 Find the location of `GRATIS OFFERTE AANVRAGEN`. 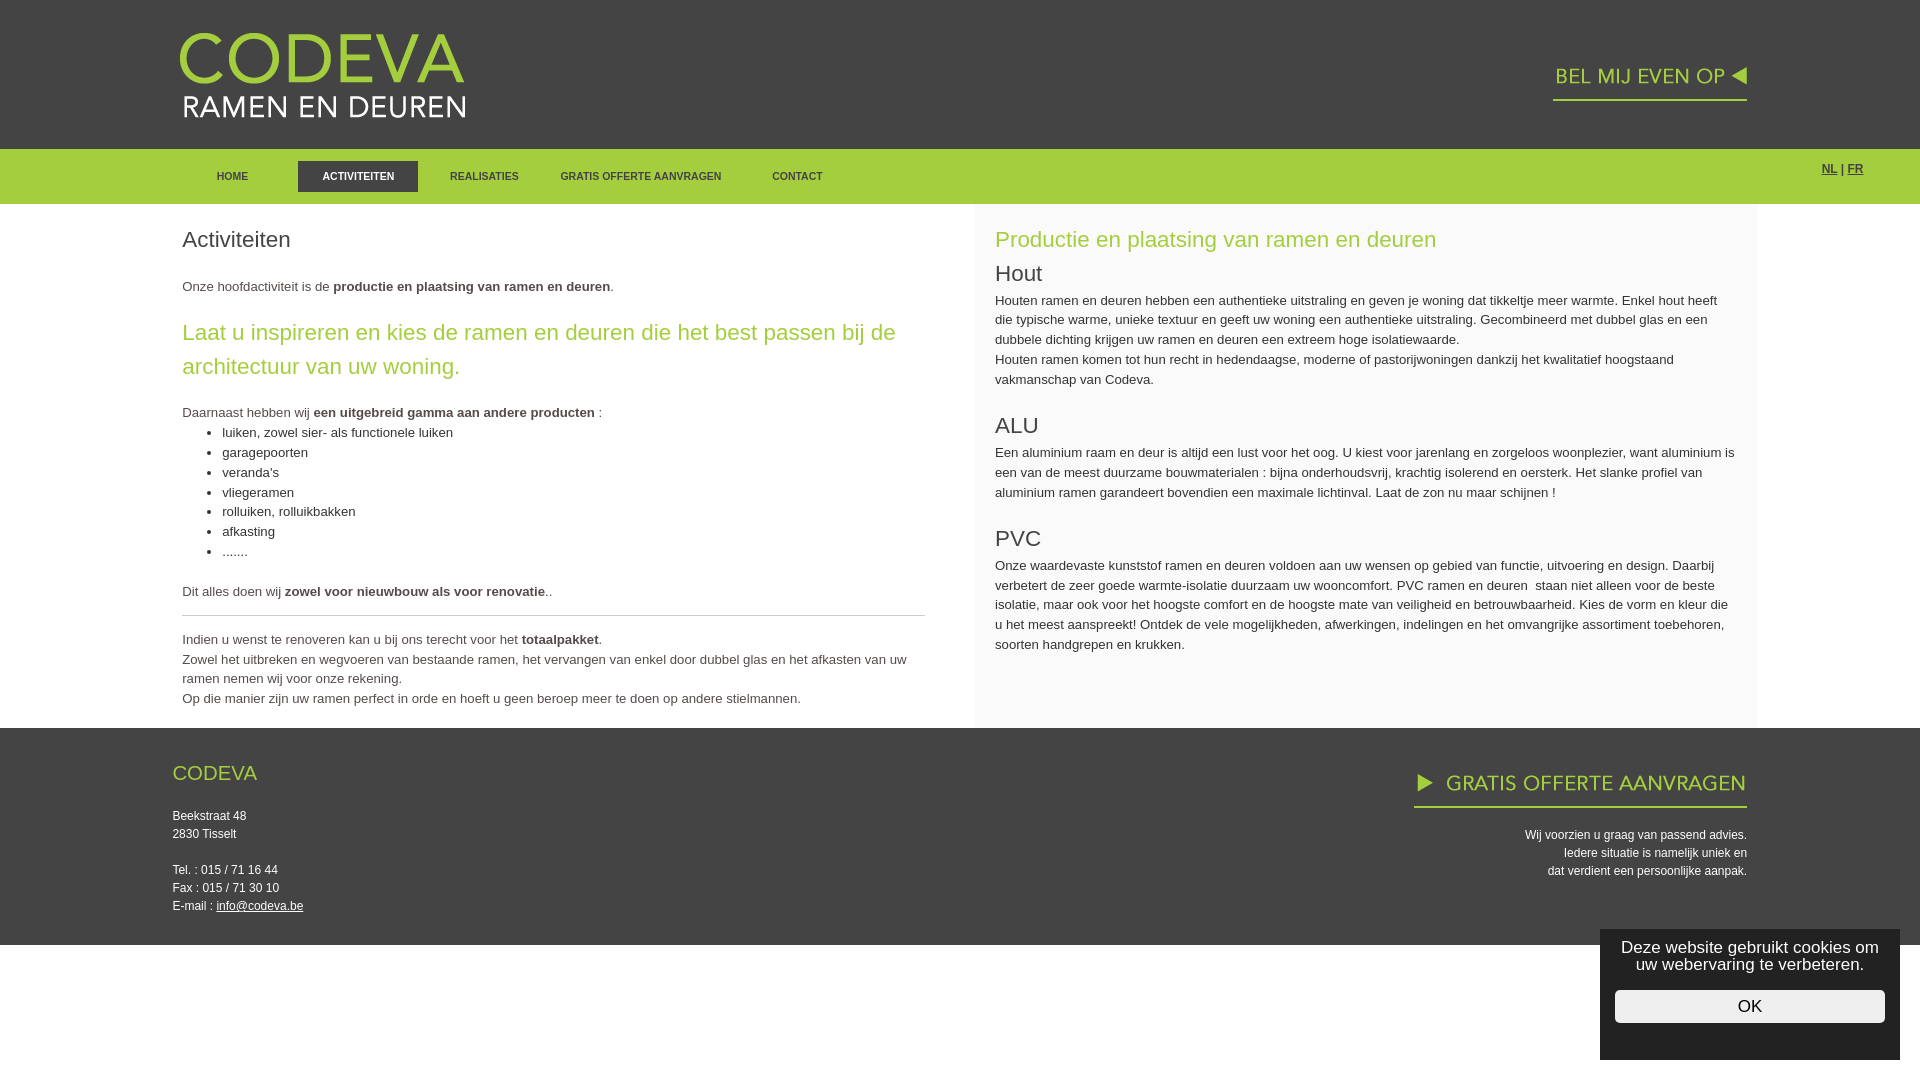

GRATIS OFFERTE AANVRAGEN is located at coordinates (640, 176).